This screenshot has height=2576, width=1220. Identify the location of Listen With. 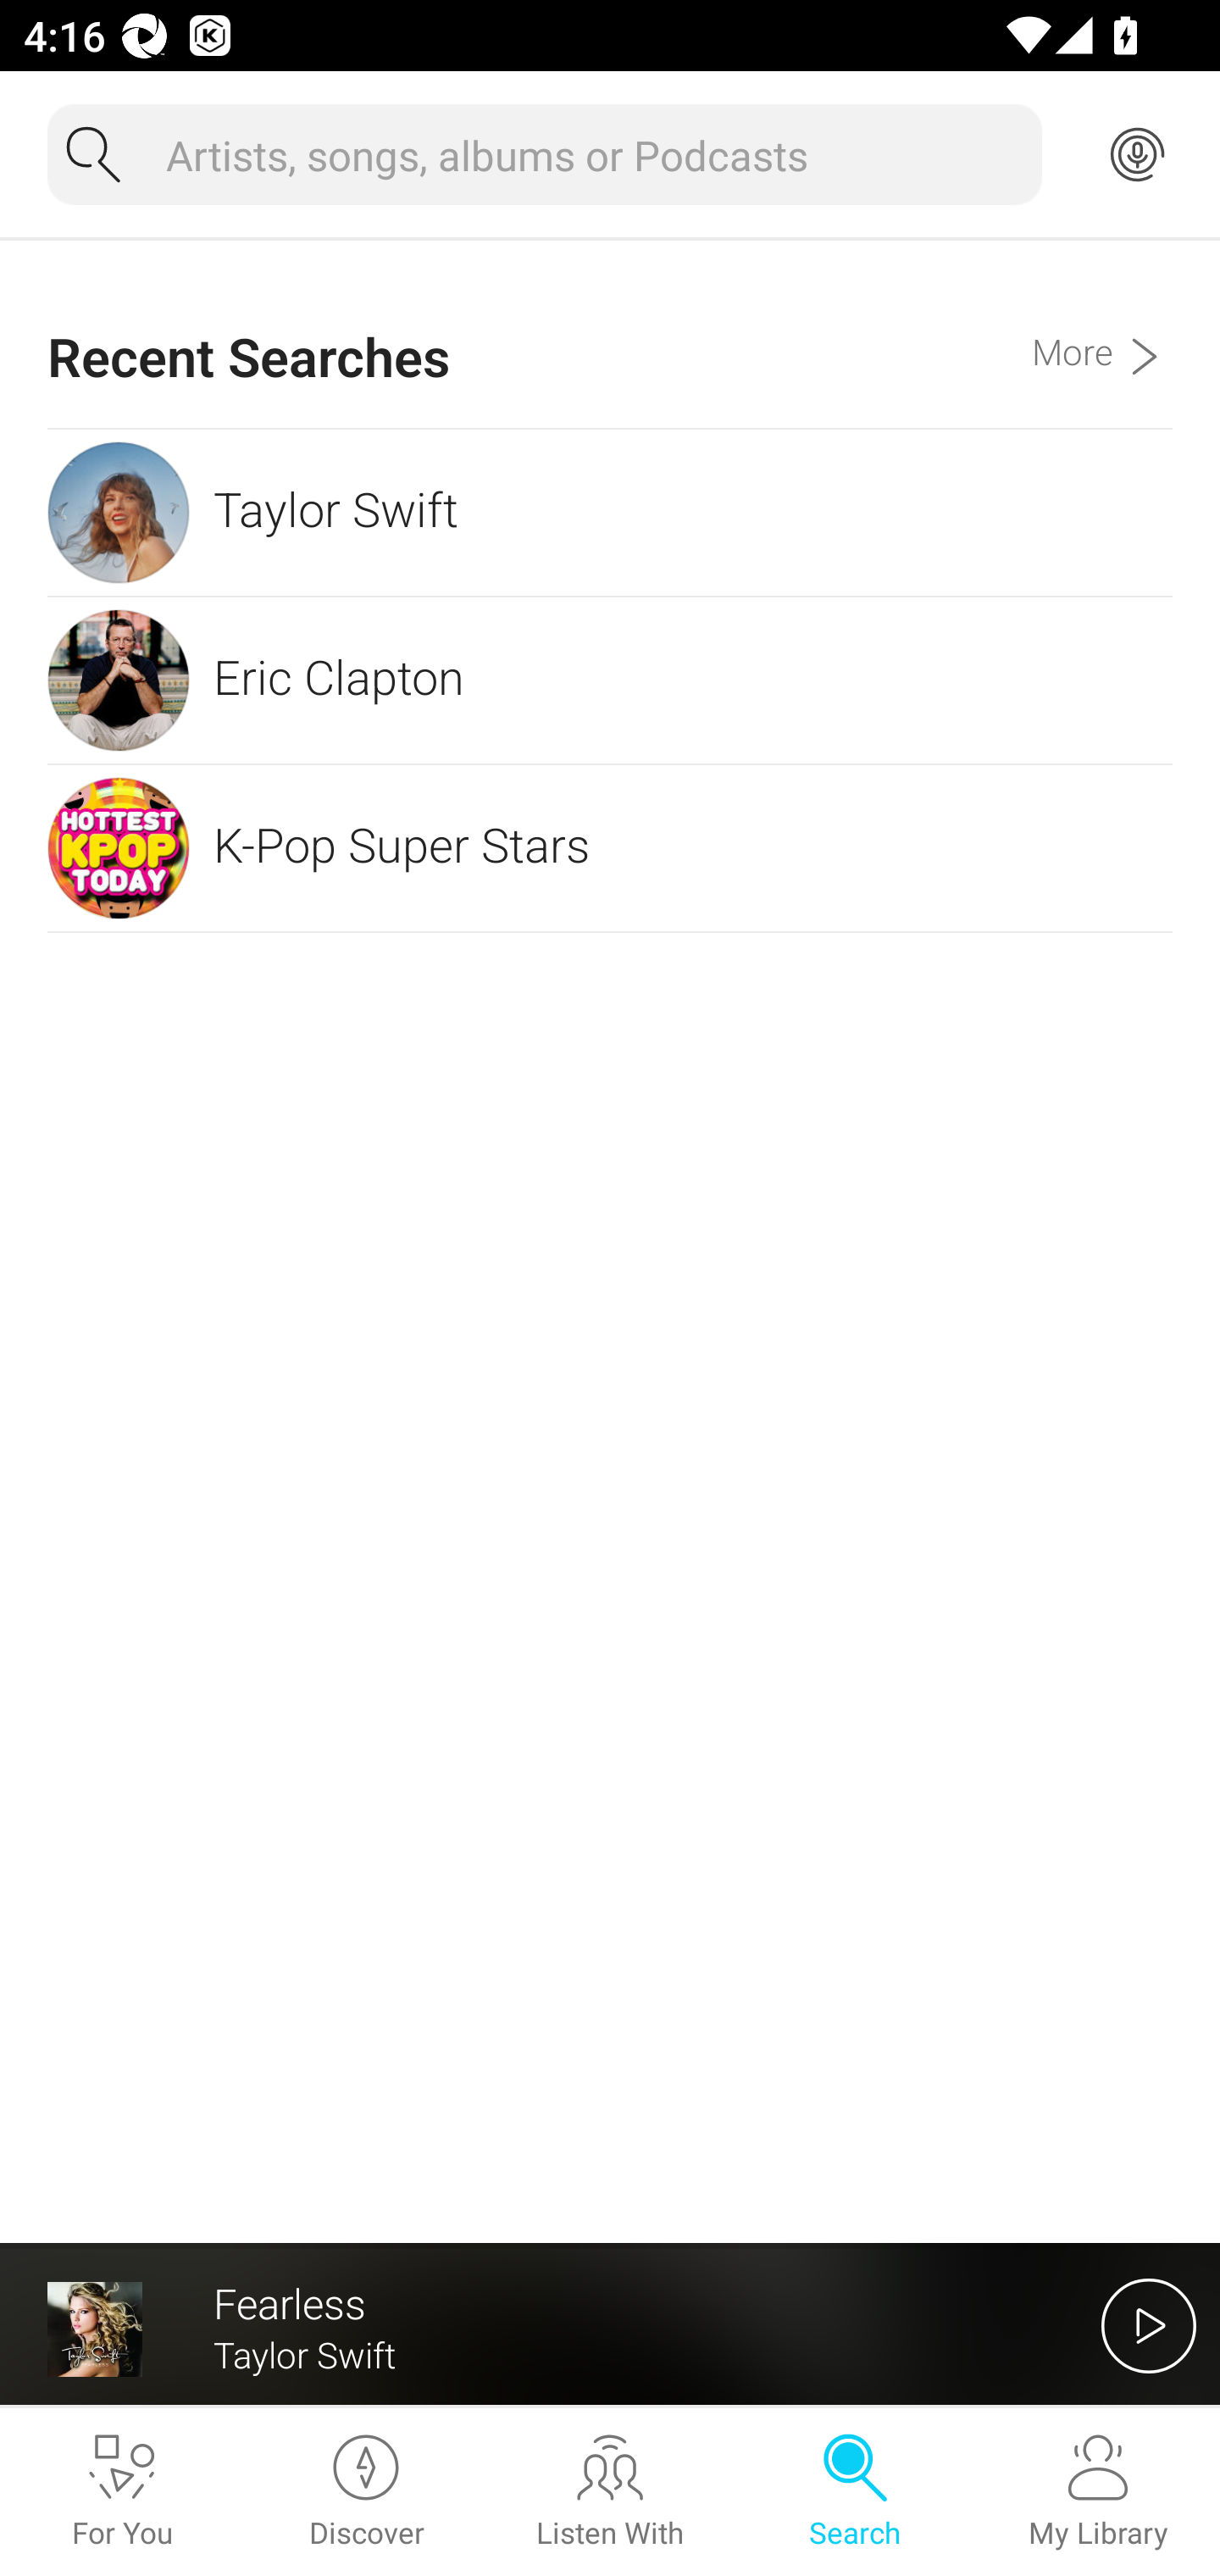
(610, 2492).